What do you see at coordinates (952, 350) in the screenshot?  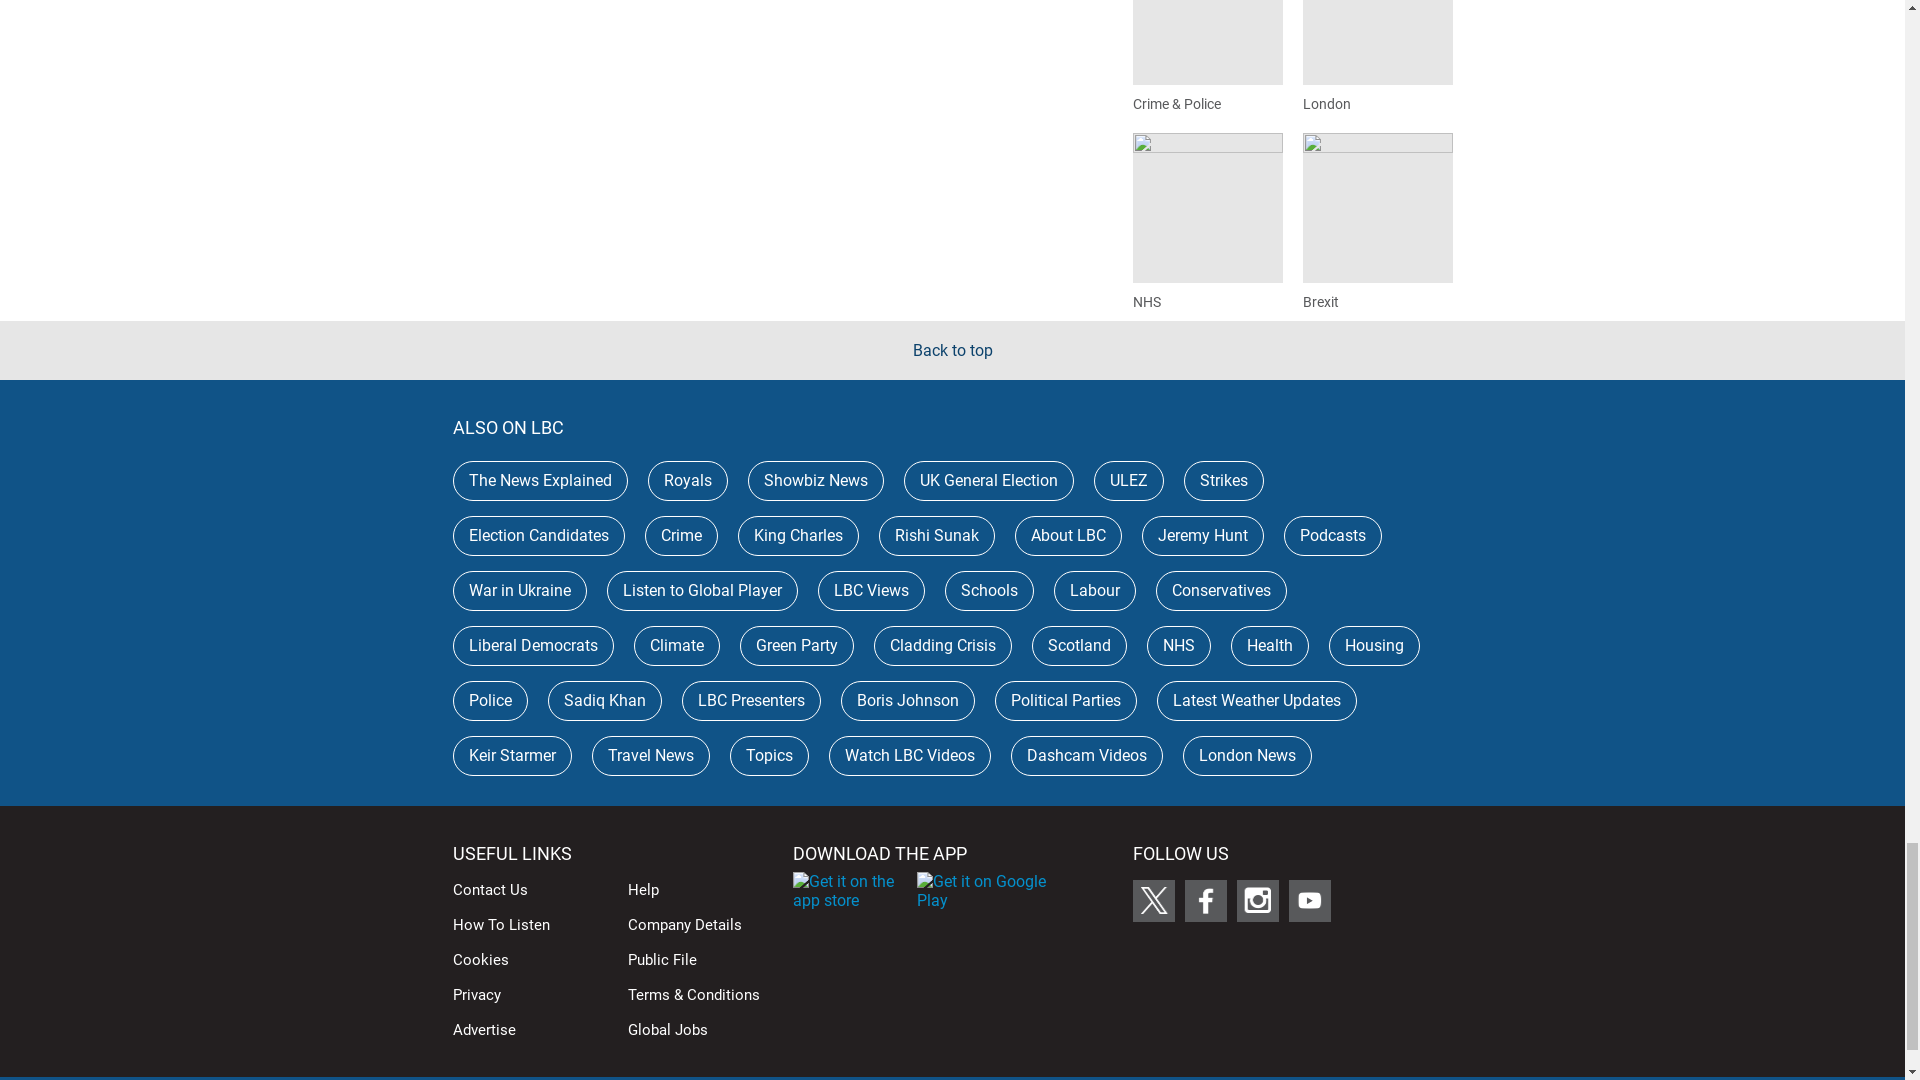 I see `Back to top` at bounding box center [952, 350].